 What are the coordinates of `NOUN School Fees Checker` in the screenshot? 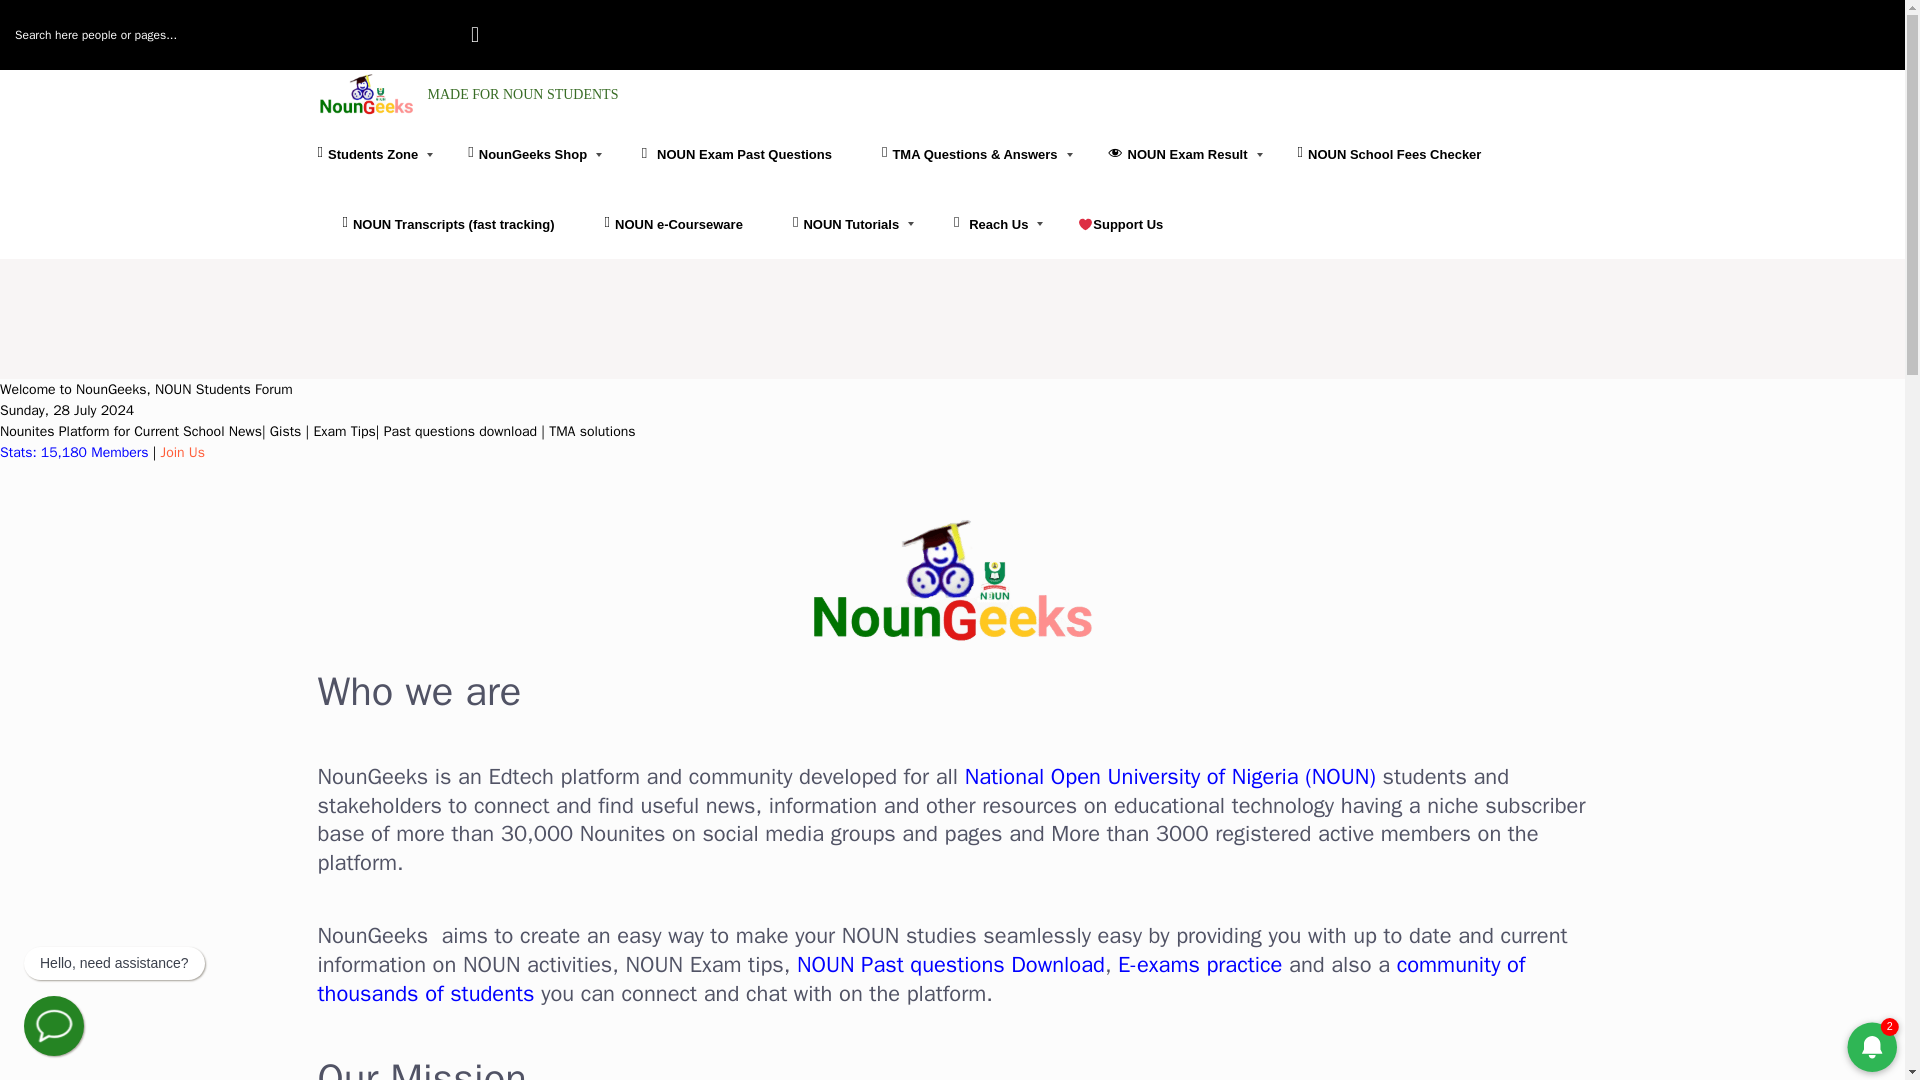 It's located at (1390, 154).